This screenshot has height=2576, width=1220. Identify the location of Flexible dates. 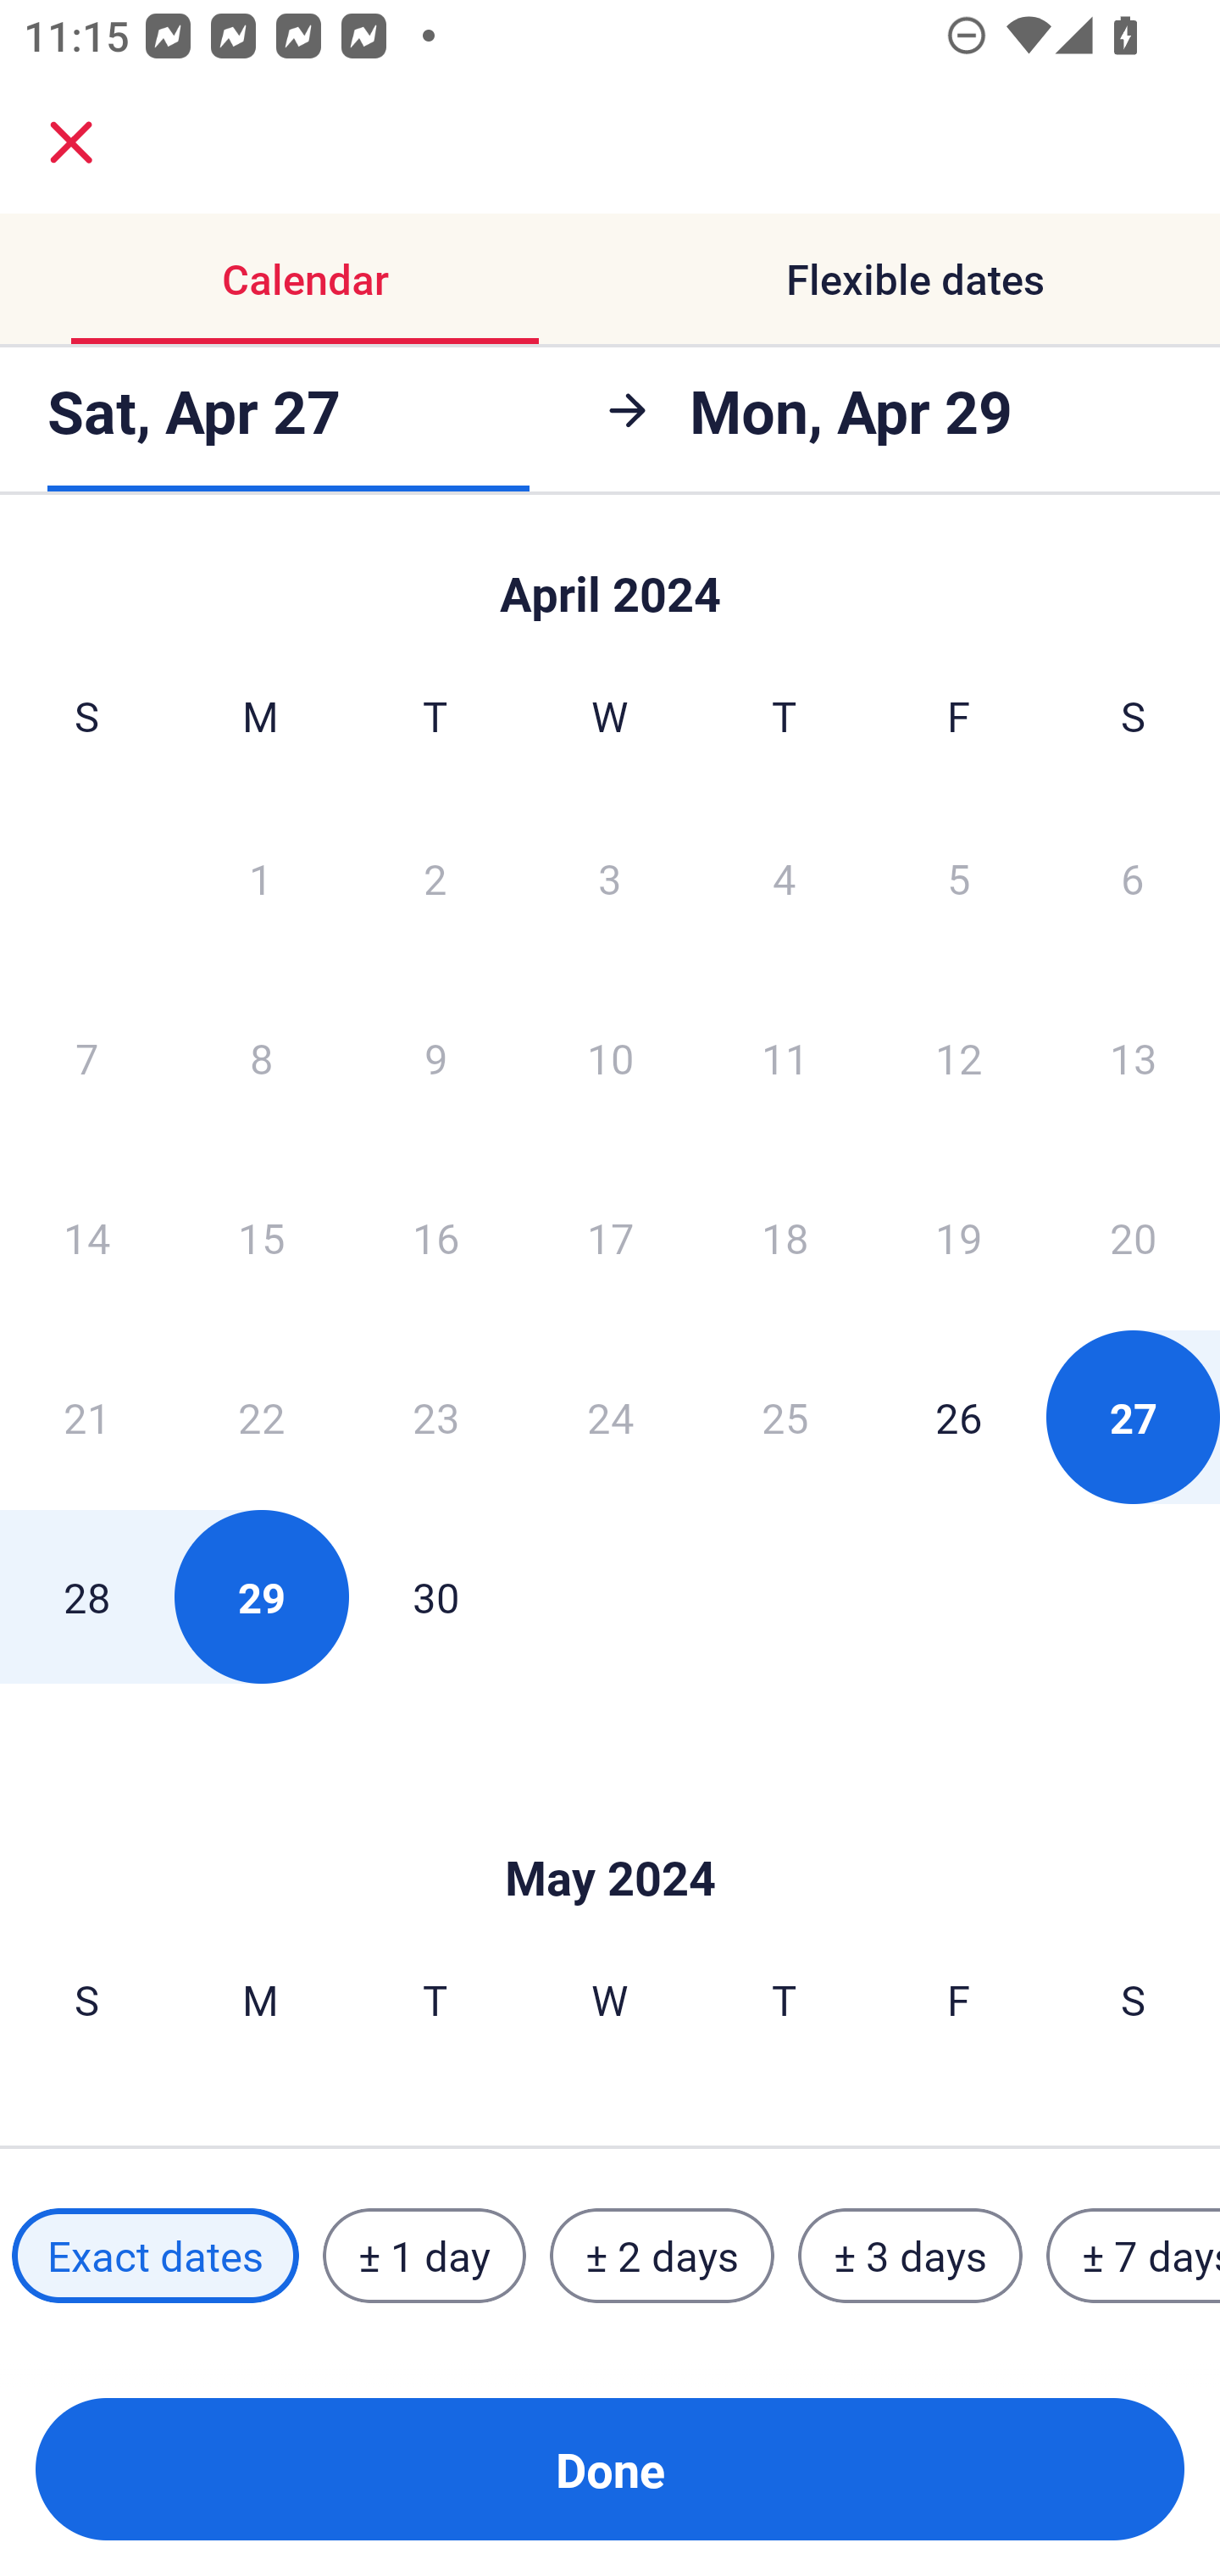
(915, 280).